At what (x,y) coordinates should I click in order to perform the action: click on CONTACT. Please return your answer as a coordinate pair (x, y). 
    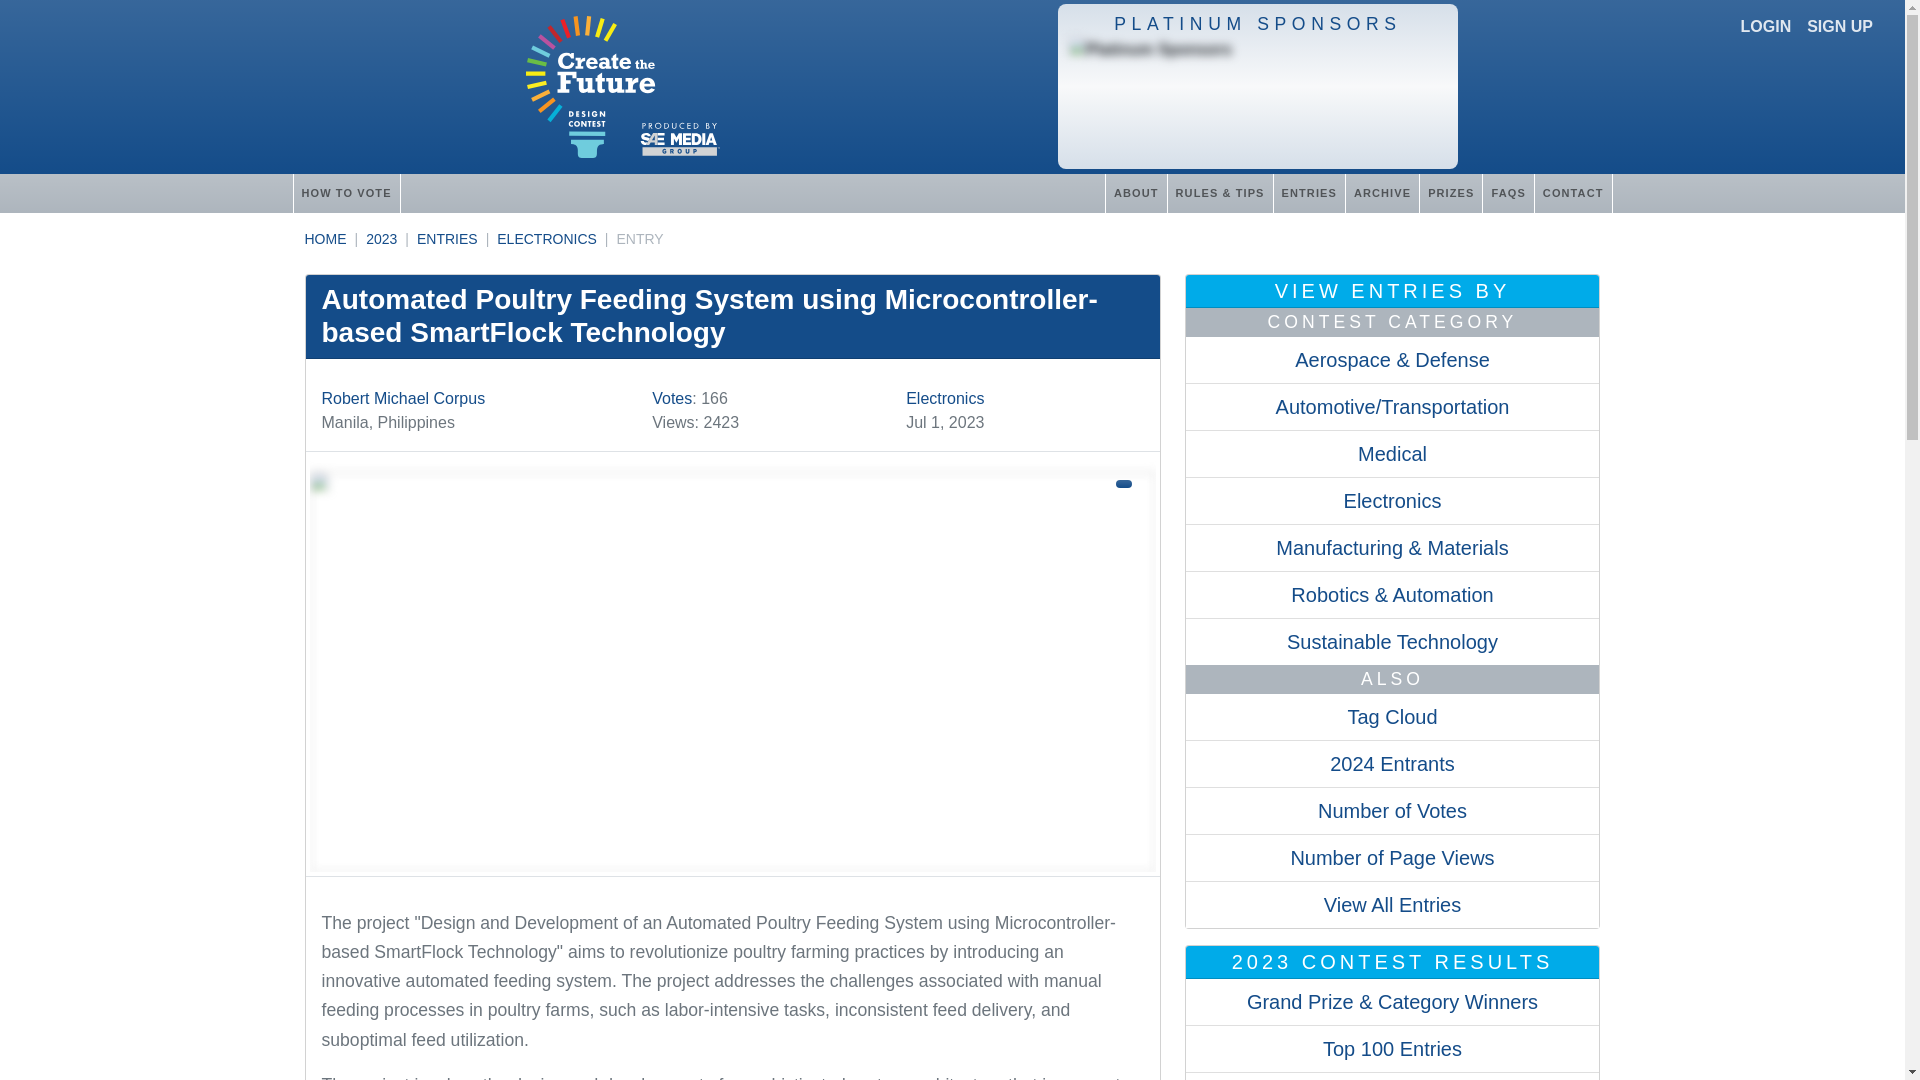
    Looking at the image, I should click on (1573, 192).